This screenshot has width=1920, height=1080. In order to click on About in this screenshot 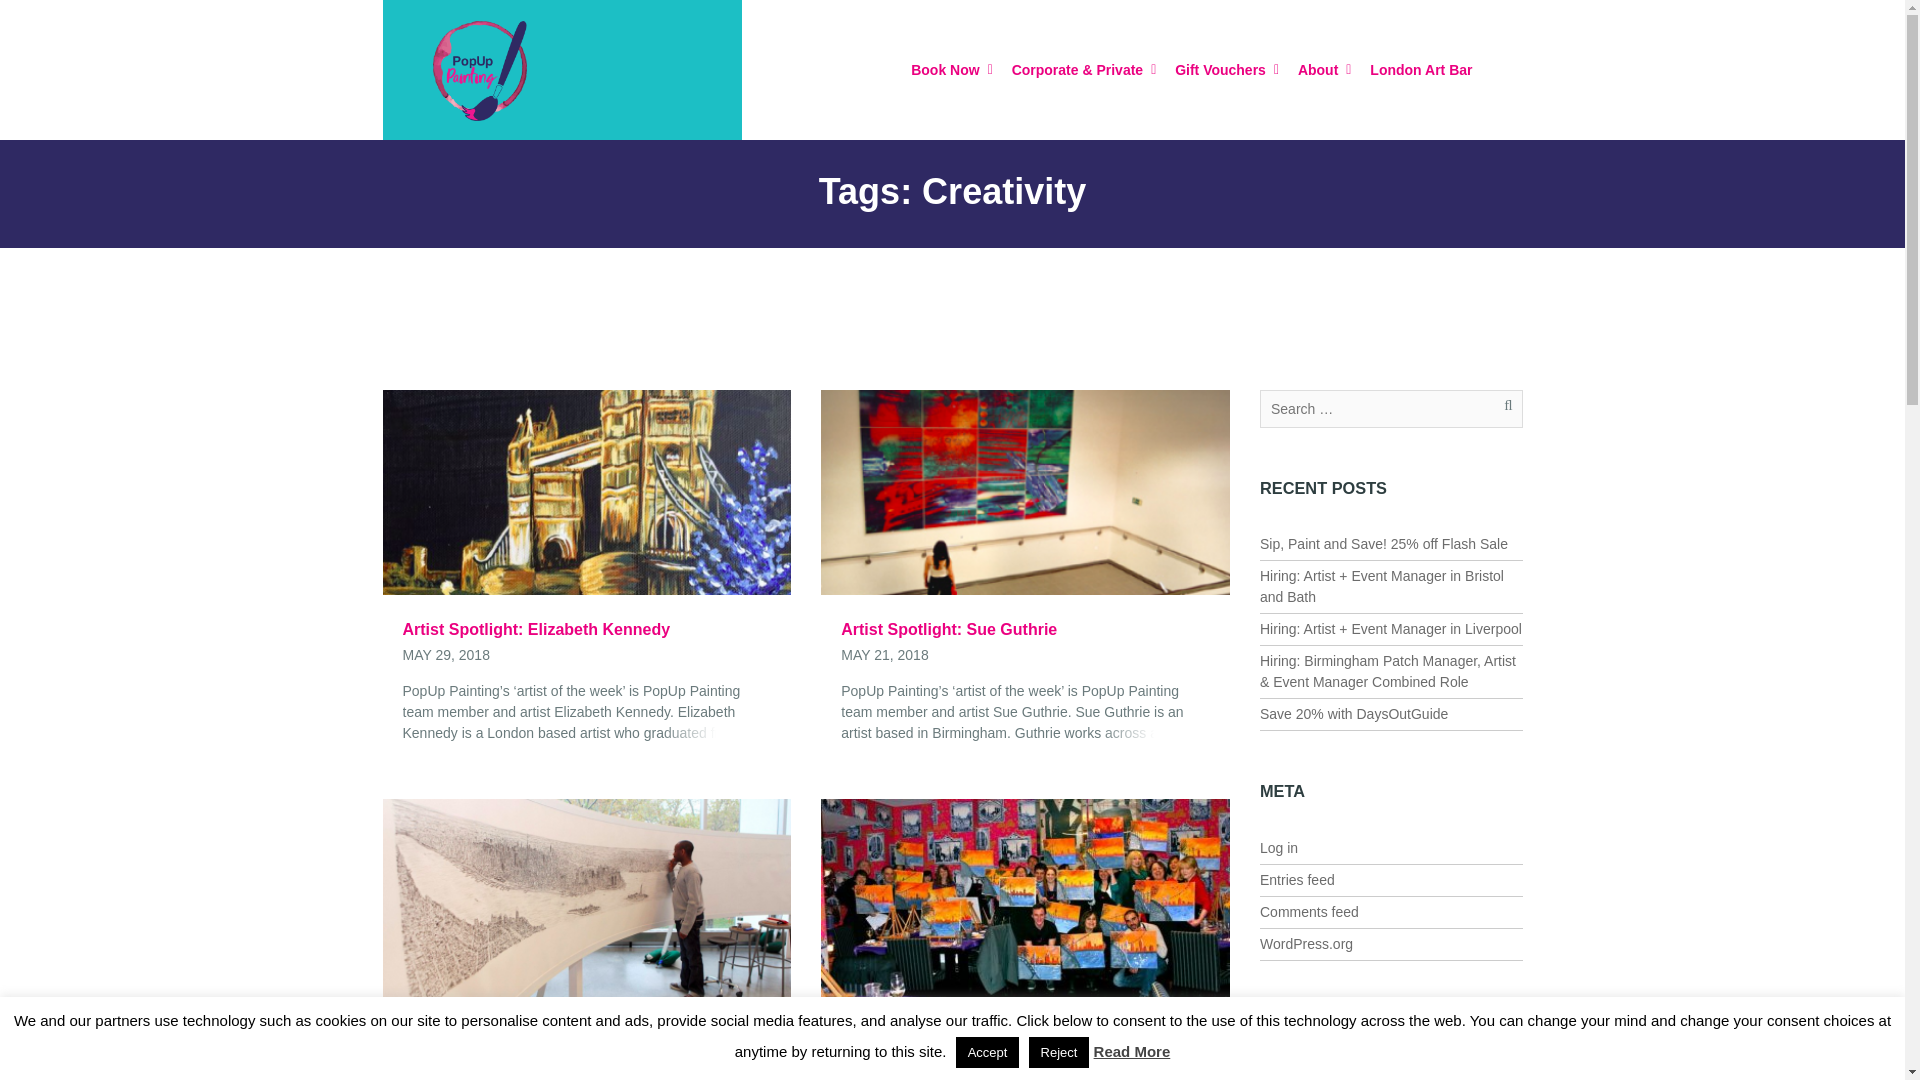, I will do `click(1324, 69)`.